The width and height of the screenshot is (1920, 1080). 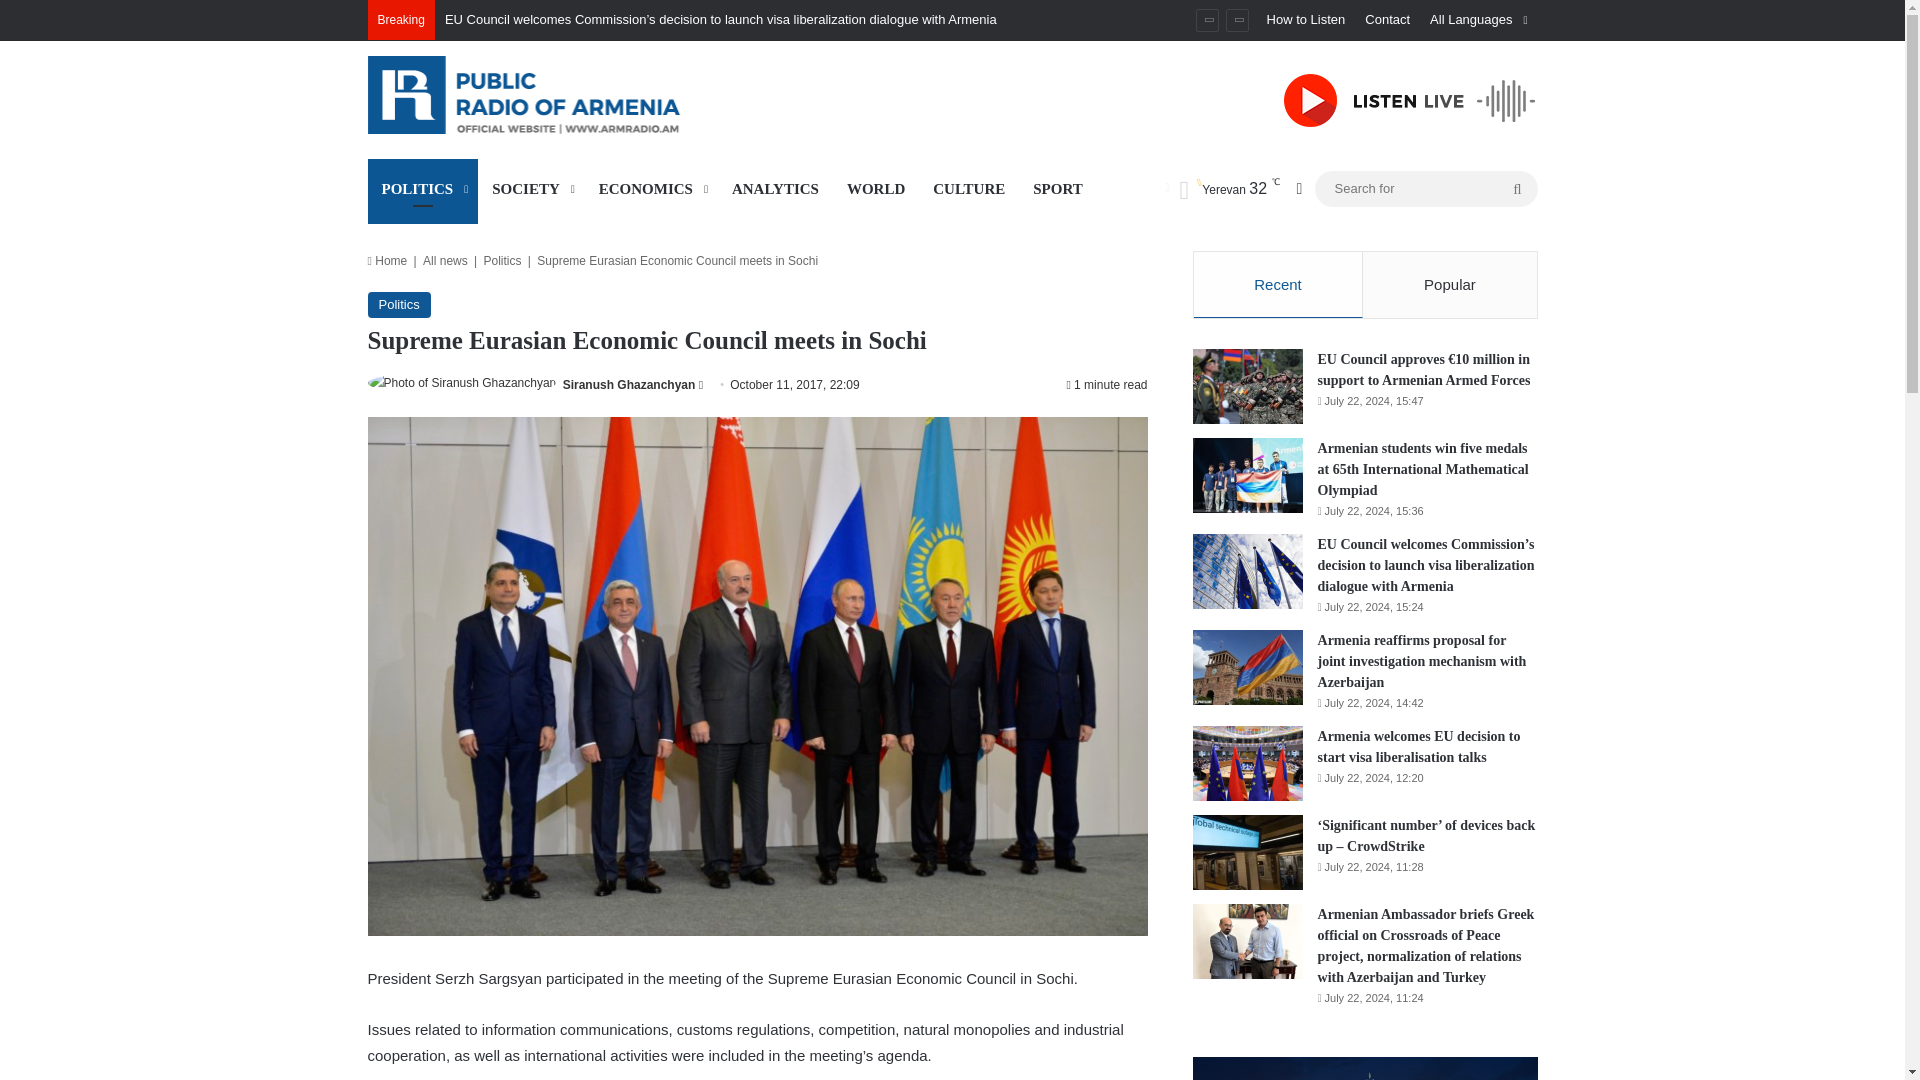 I want to click on Politics, so click(x=502, y=260).